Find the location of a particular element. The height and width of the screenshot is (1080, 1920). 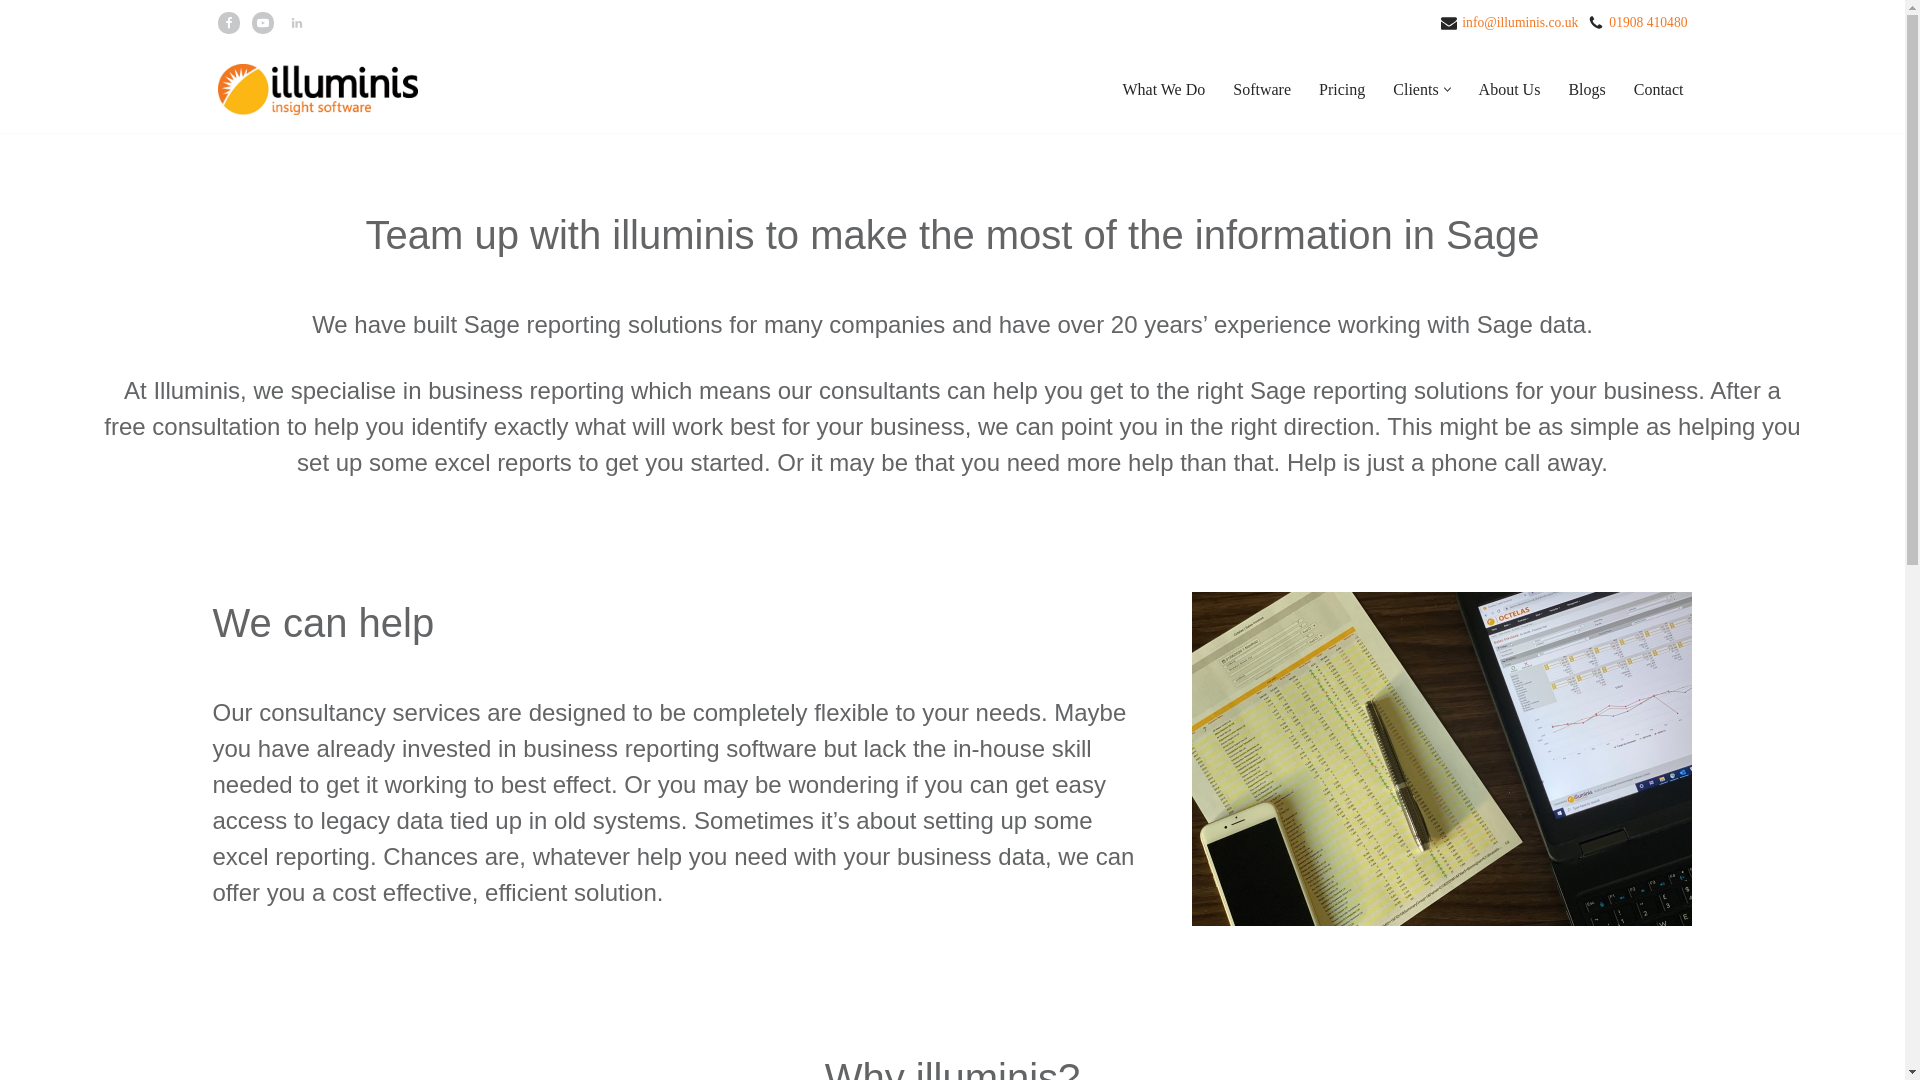

Contact is located at coordinates (1658, 88).